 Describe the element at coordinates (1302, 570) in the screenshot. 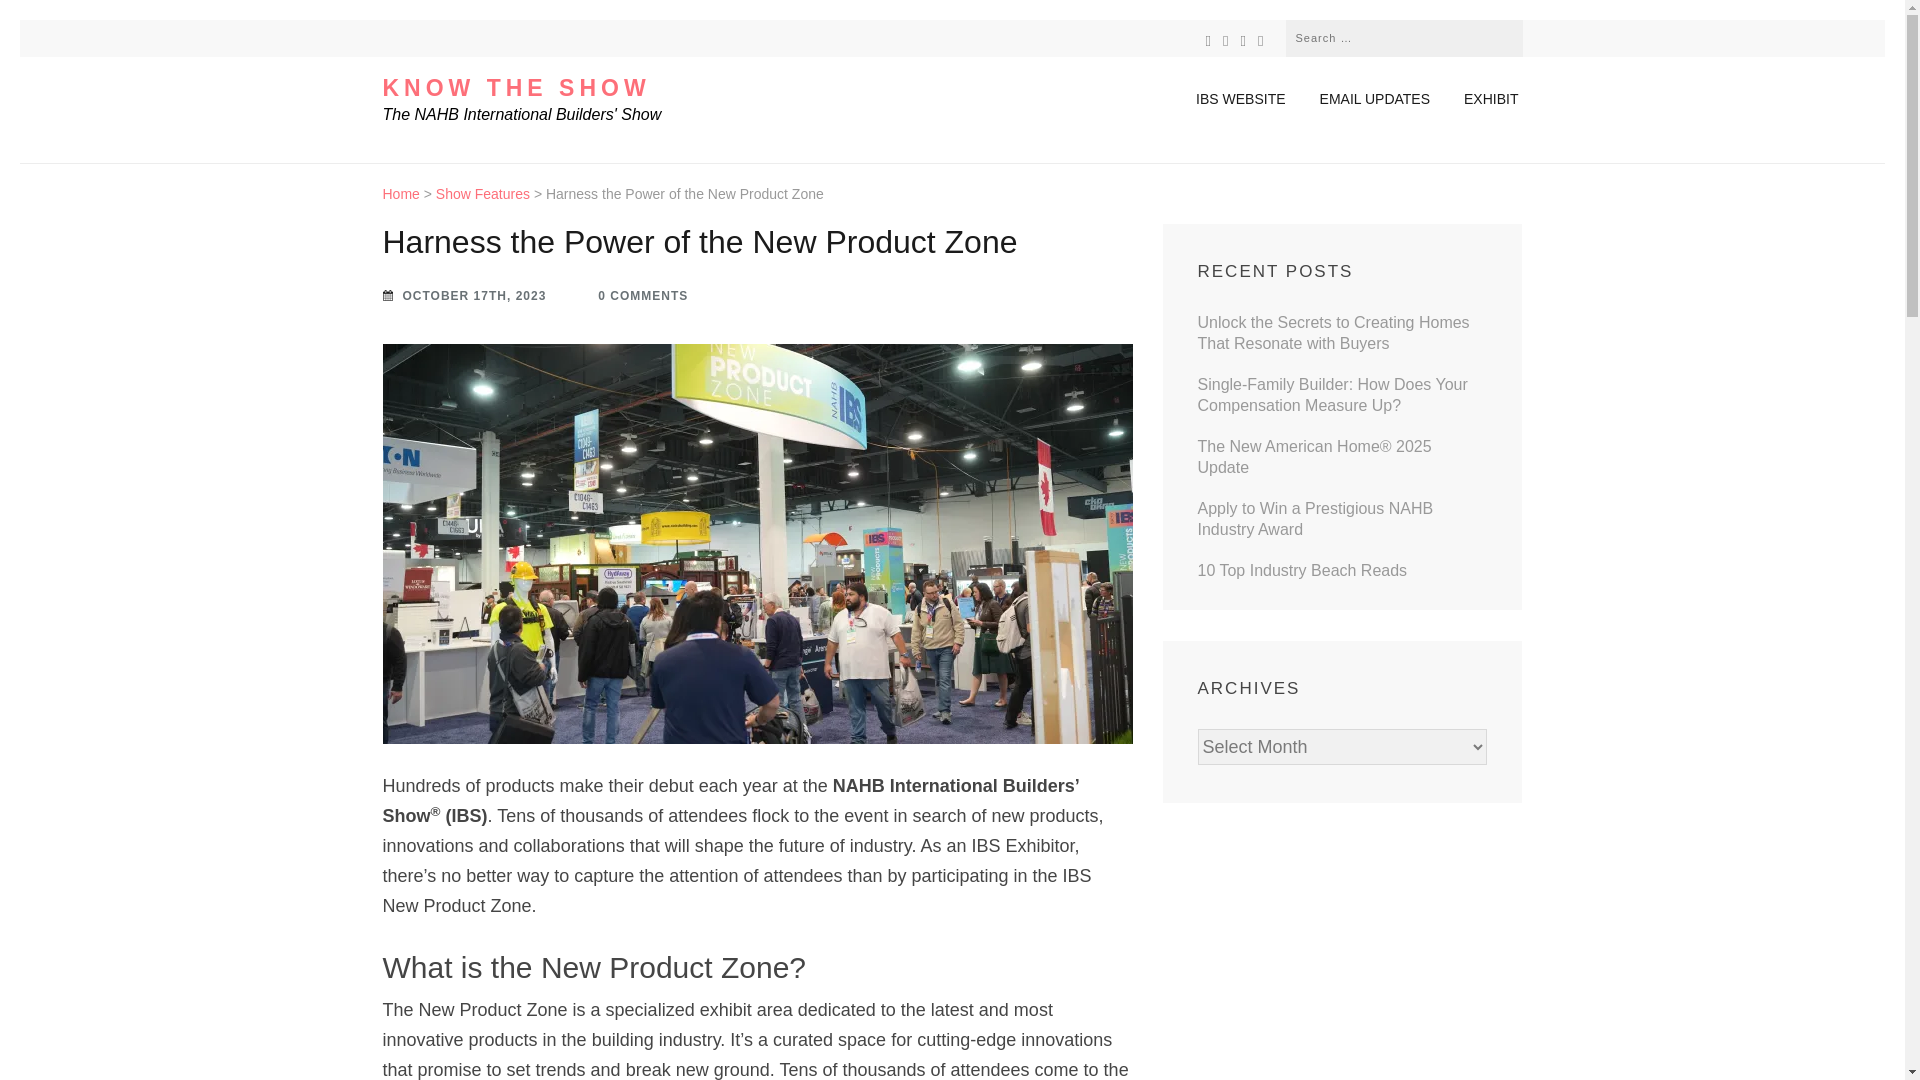

I see `10 Top Industry Beach Reads` at that location.